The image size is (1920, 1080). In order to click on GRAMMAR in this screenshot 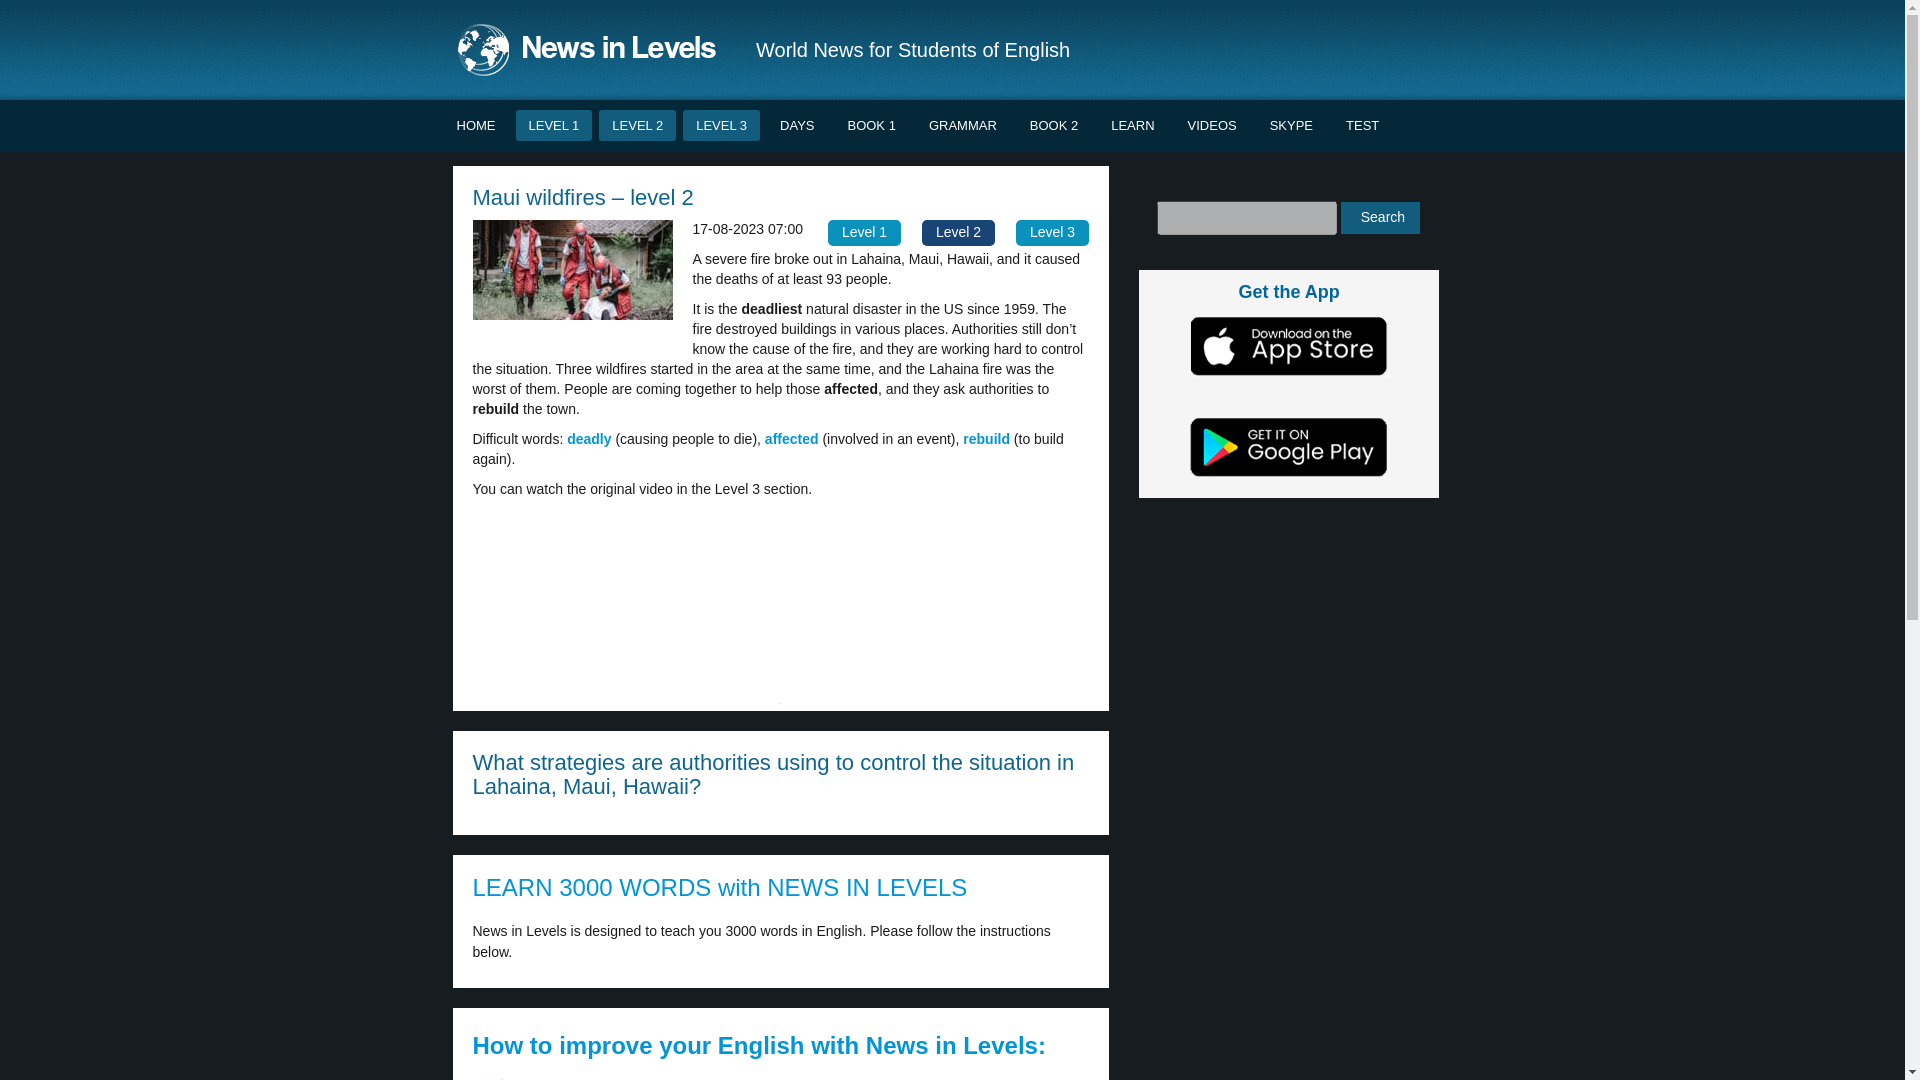, I will do `click(962, 126)`.